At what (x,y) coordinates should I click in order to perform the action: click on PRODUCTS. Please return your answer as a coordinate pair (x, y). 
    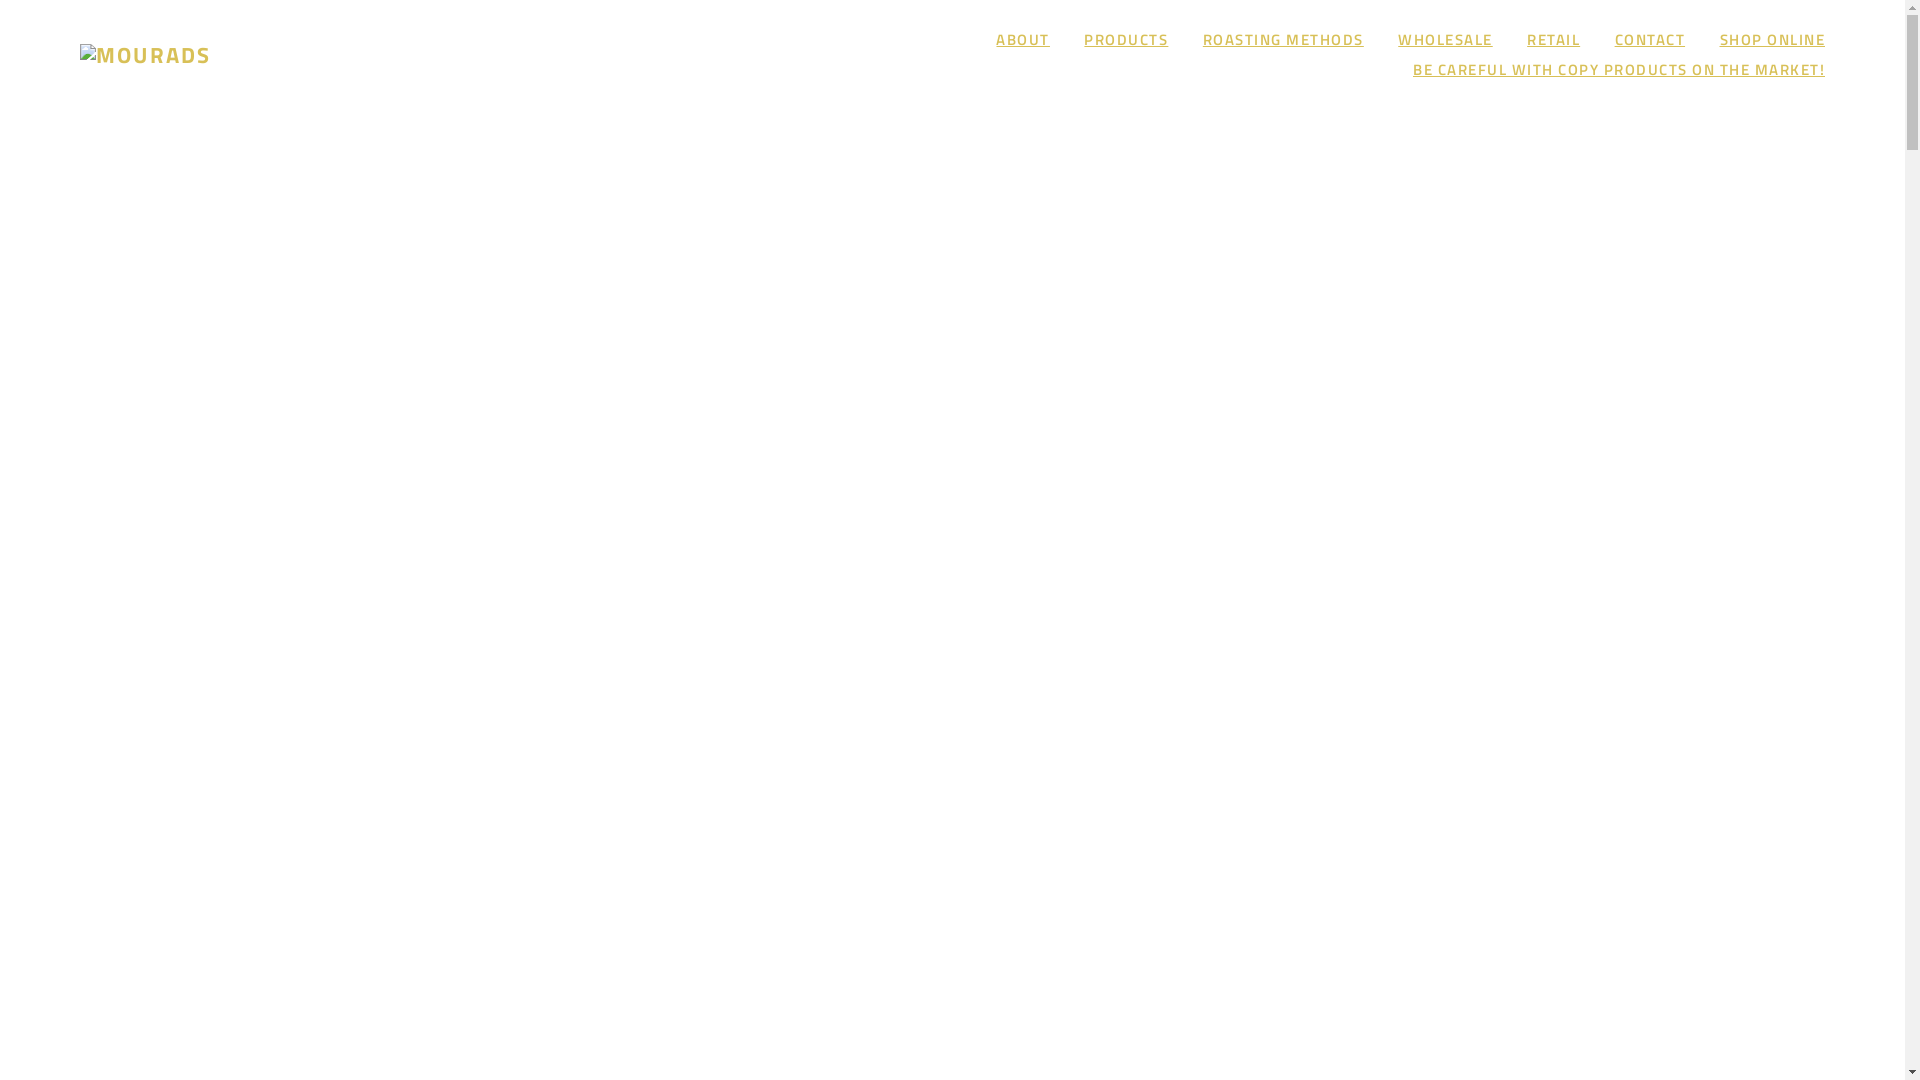
    Looking at the image, I should click on (1126, 40).